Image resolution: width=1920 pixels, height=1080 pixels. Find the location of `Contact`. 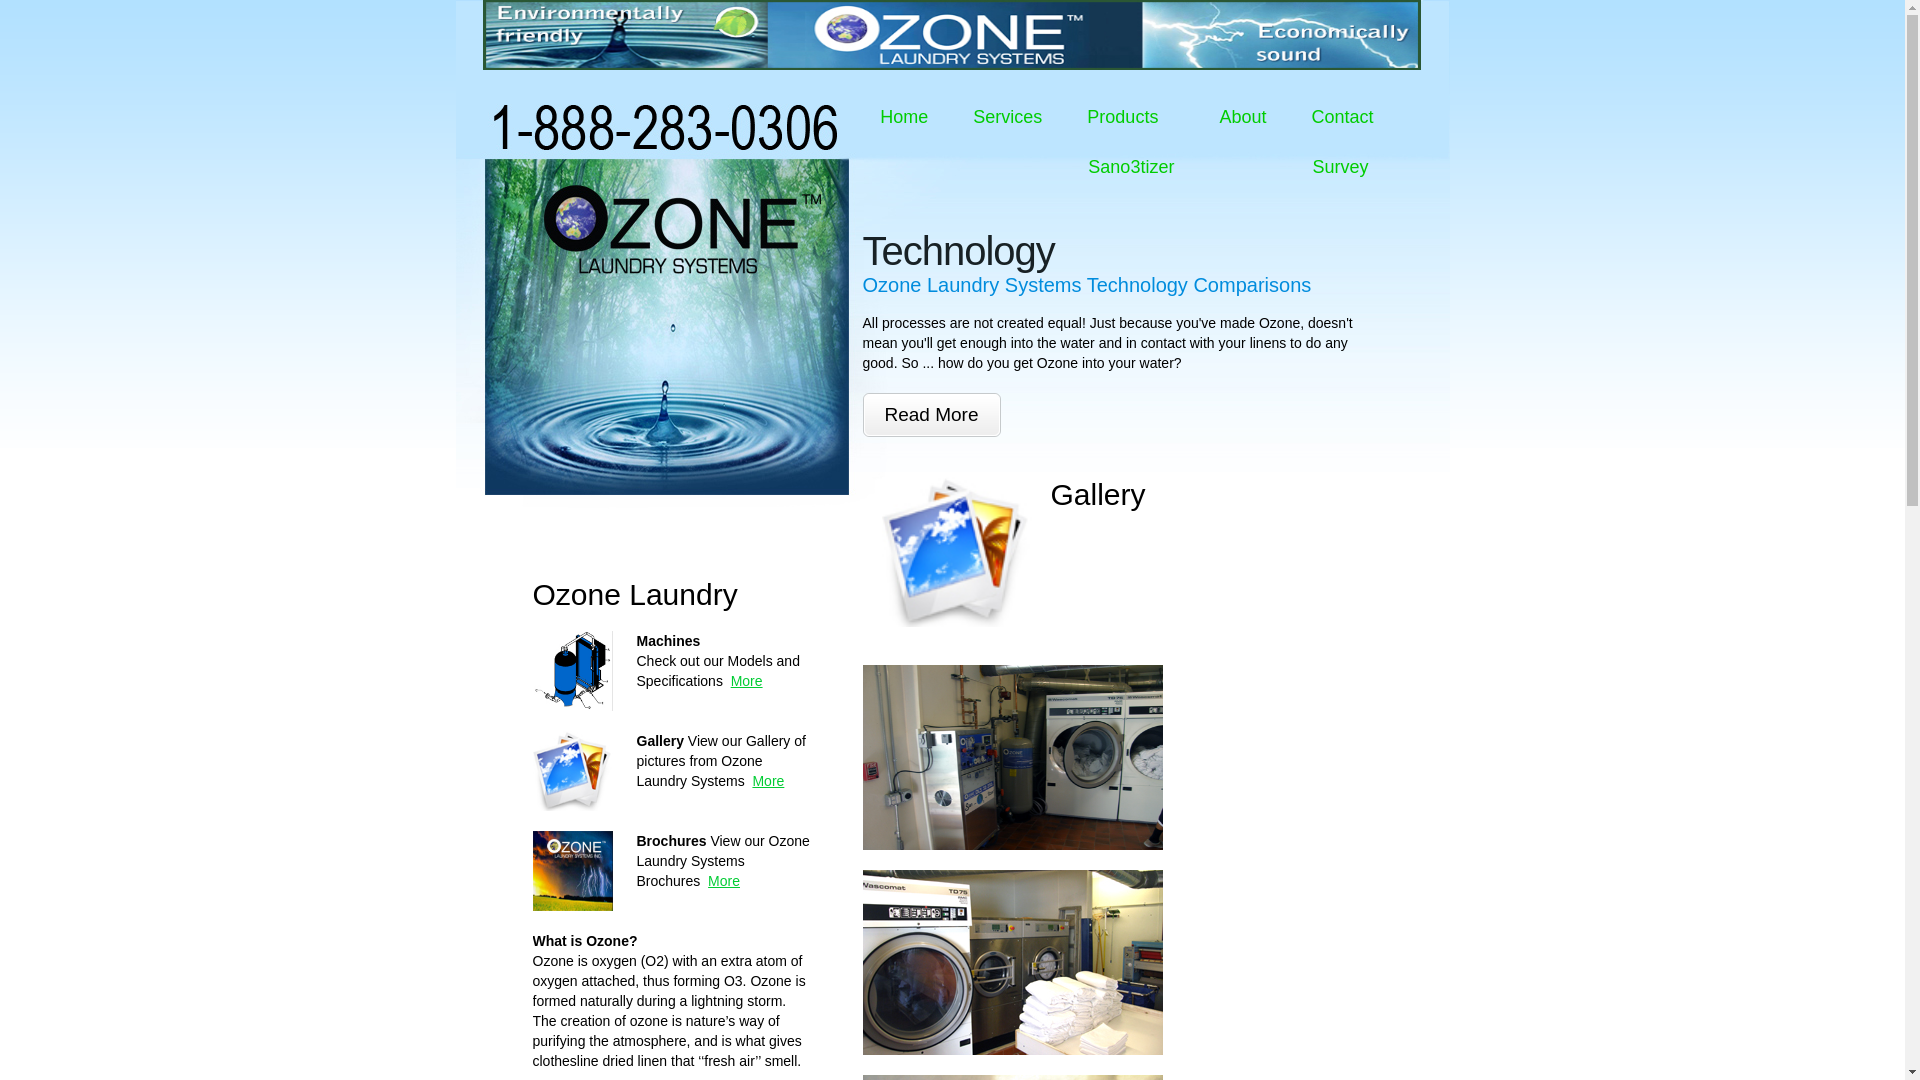

Contact is located at coordinates (1342, 116).